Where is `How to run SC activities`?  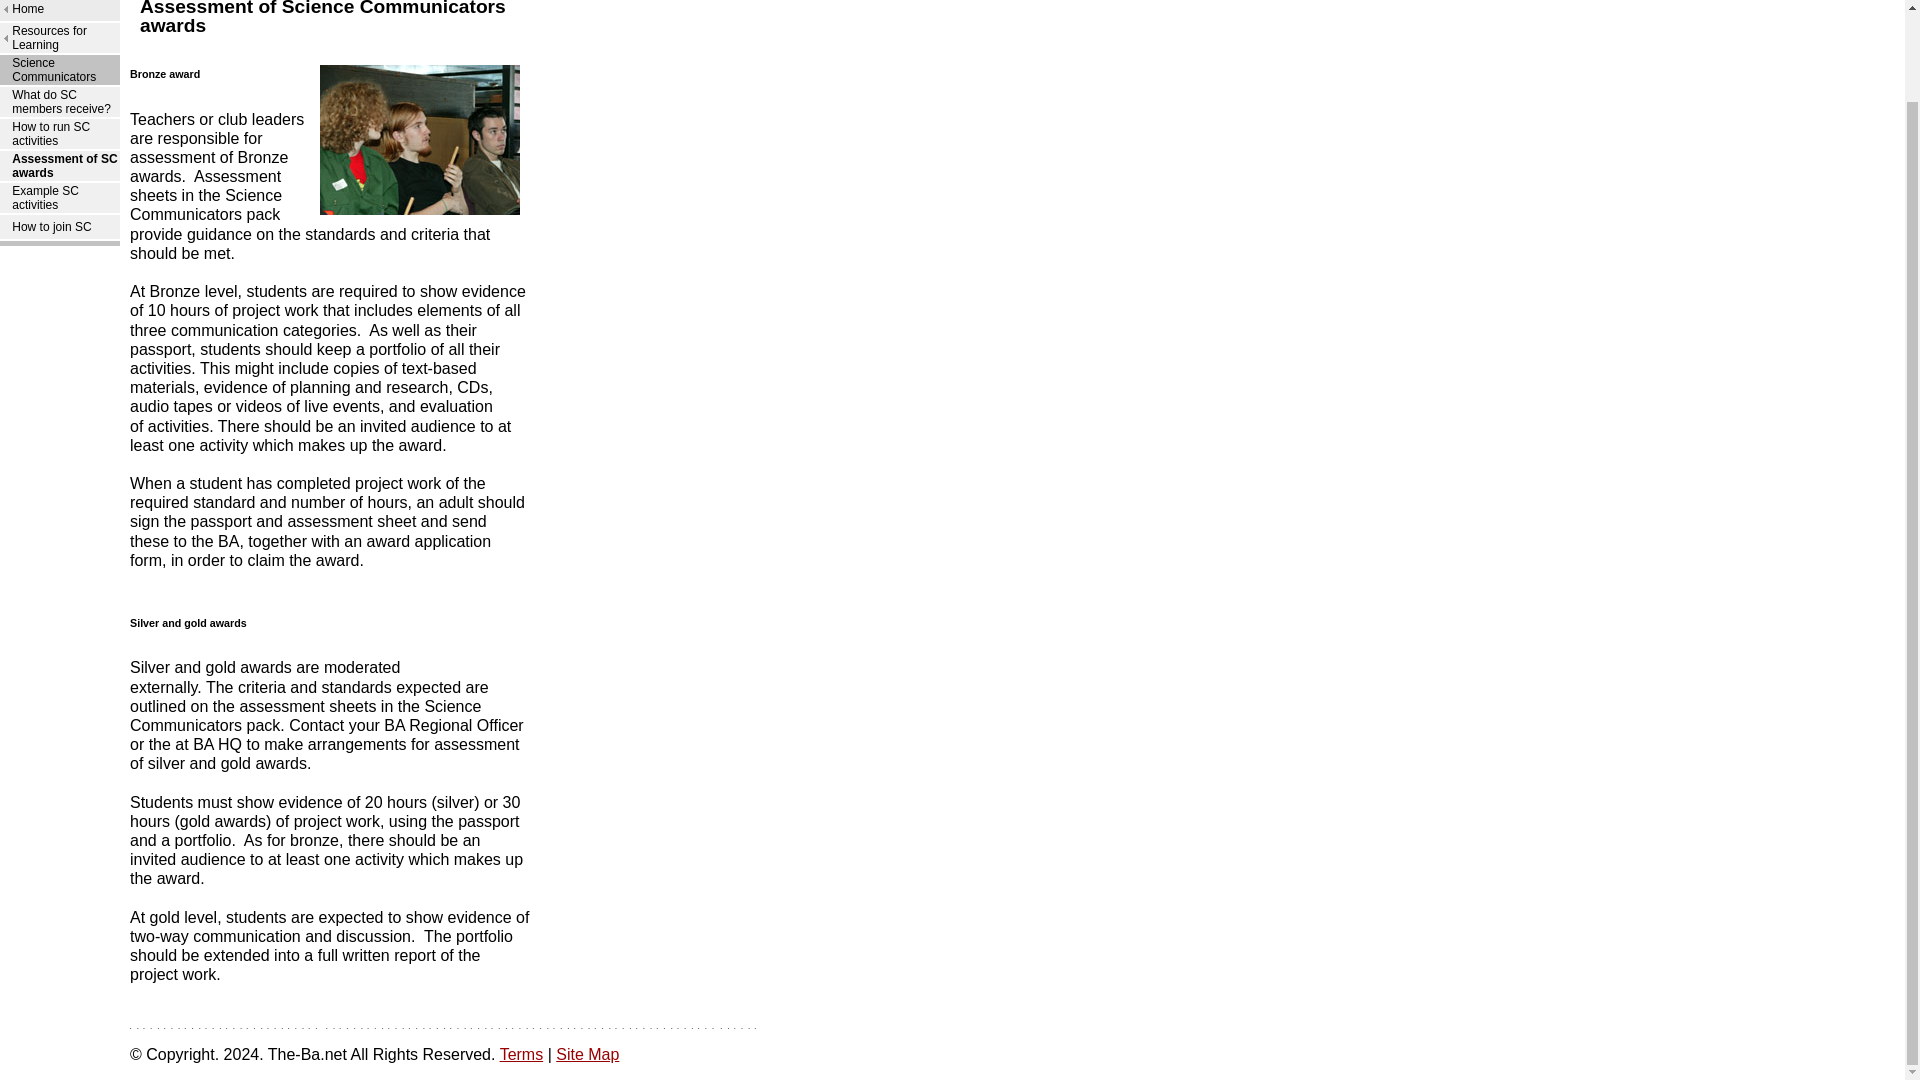
How to run SC activities is located at coordinates (50, 133).